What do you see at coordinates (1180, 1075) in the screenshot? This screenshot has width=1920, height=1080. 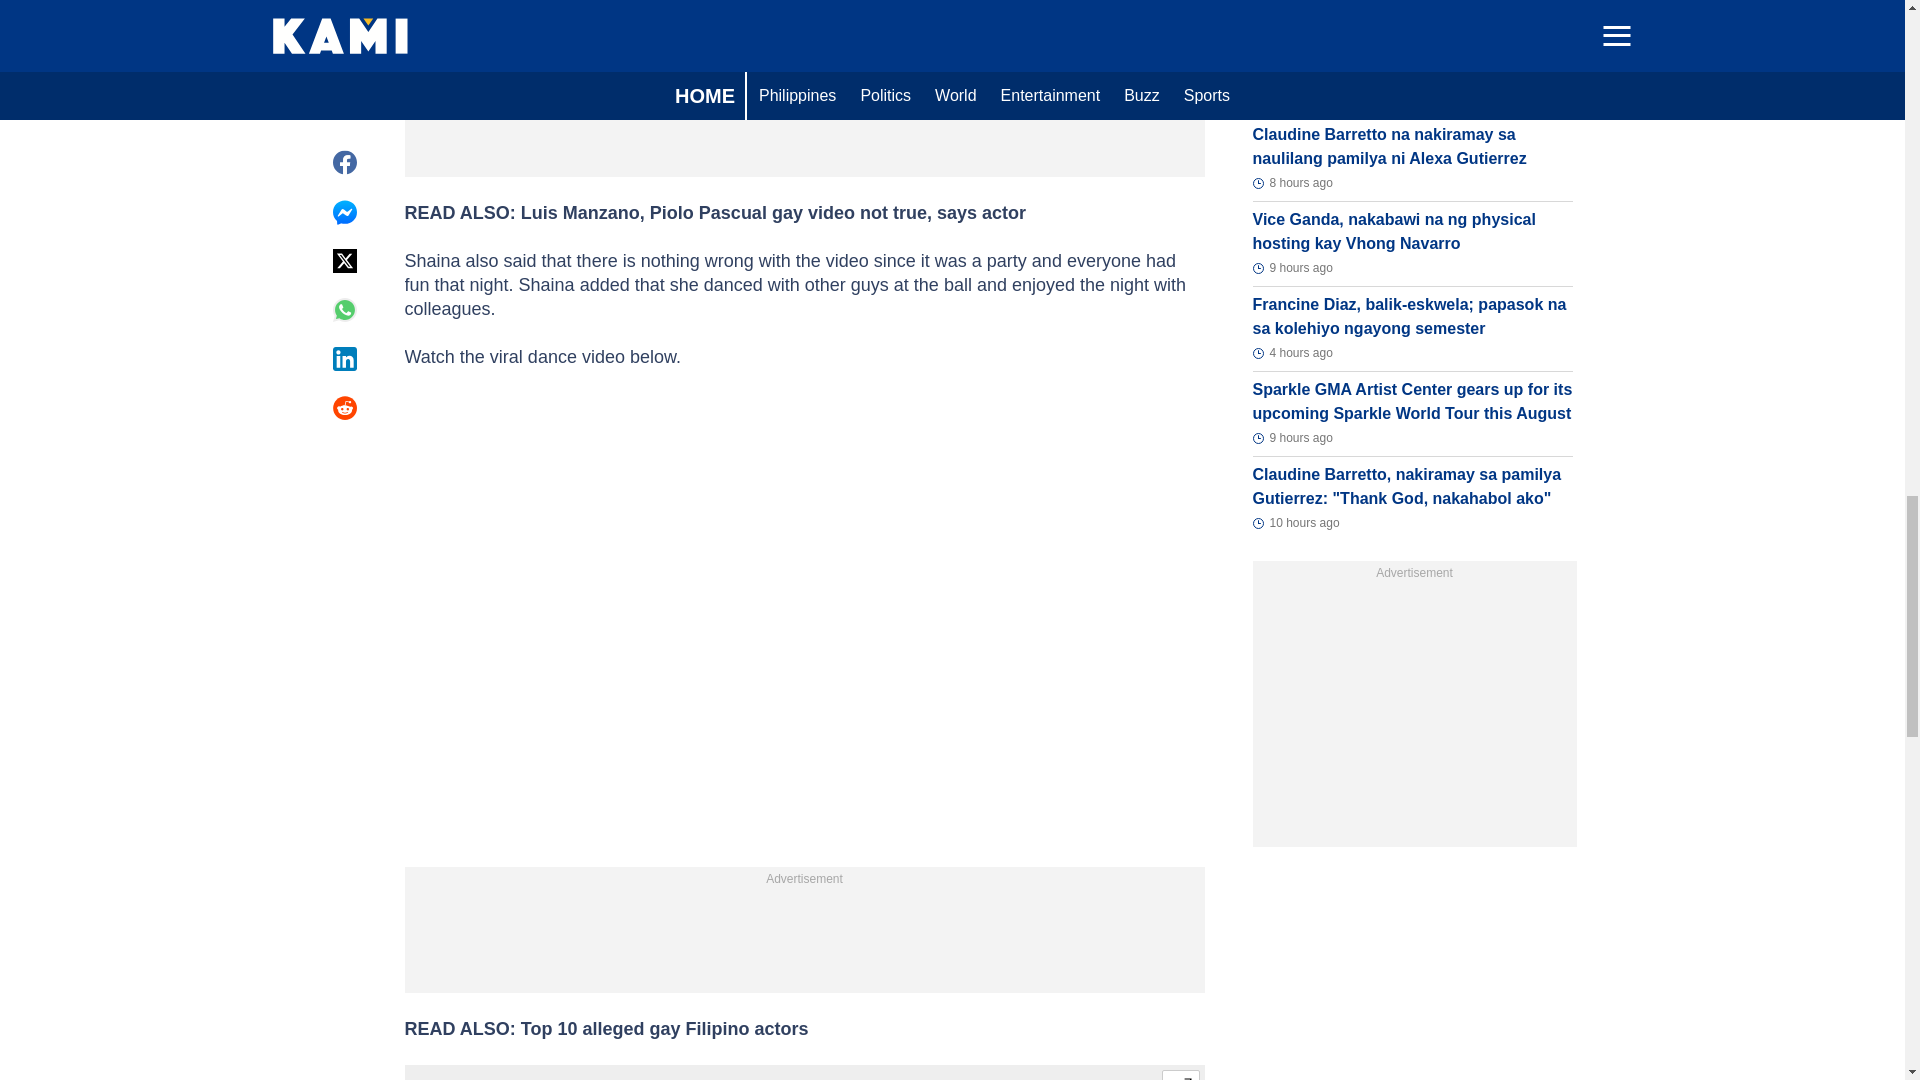 I see `Expand image` at bounding box center [1180, 1075].